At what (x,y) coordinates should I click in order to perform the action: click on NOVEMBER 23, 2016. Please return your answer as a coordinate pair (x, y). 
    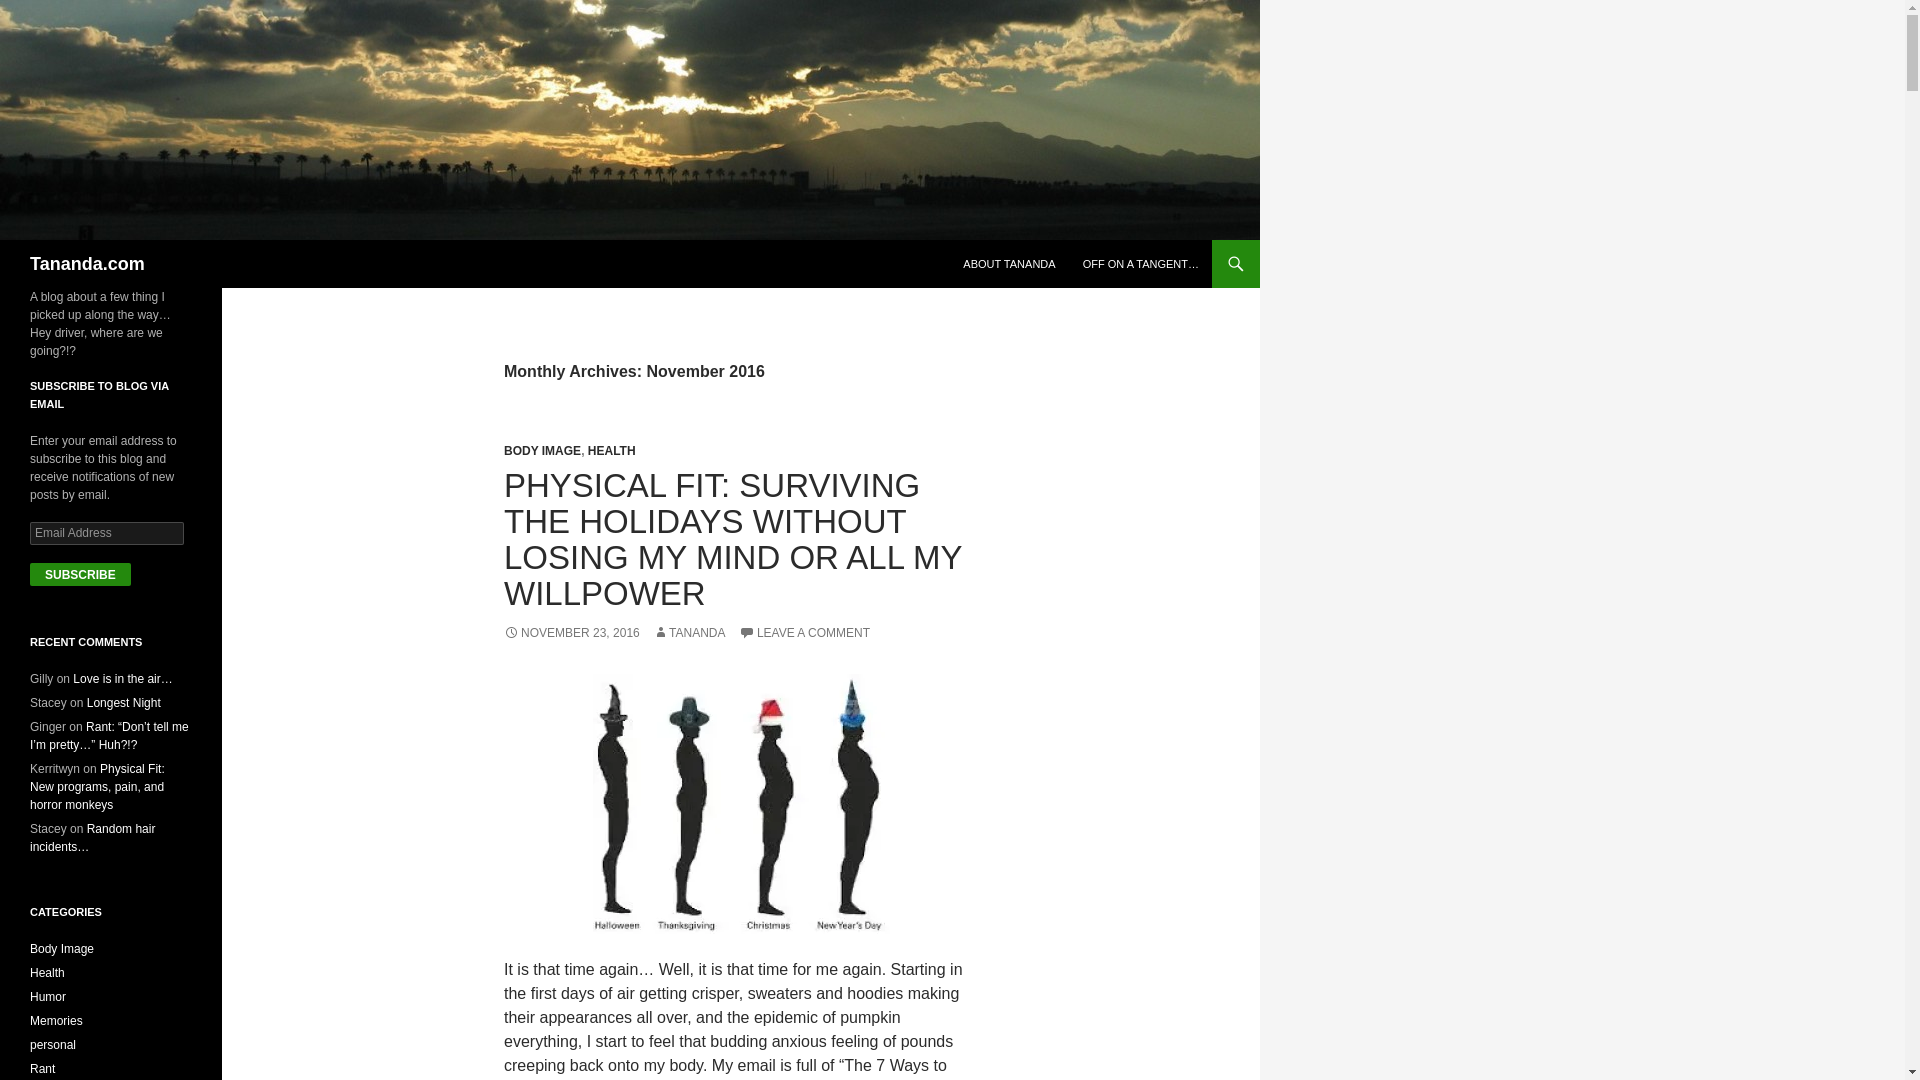
    Looking at the image, I should click on (571, 633).